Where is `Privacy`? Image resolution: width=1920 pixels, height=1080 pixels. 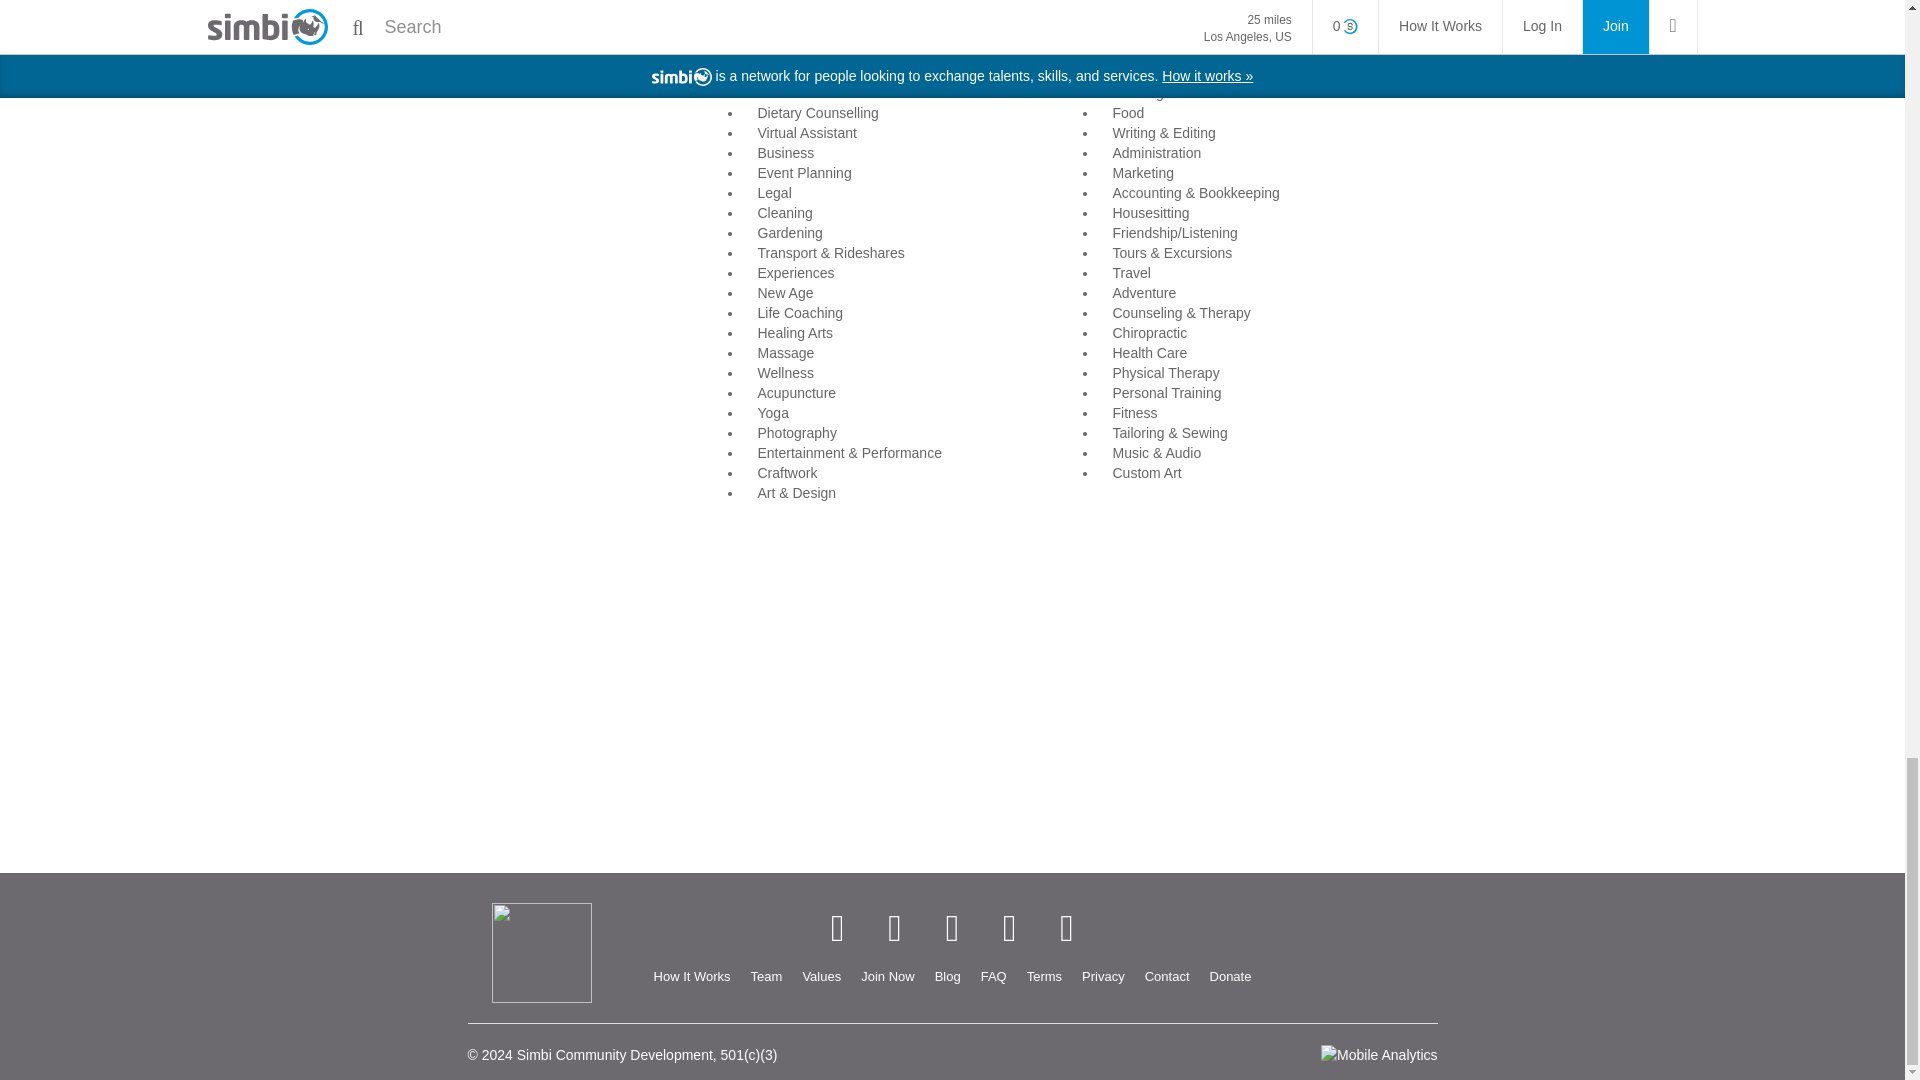
Privacy is located at coordinates (1102, 977).